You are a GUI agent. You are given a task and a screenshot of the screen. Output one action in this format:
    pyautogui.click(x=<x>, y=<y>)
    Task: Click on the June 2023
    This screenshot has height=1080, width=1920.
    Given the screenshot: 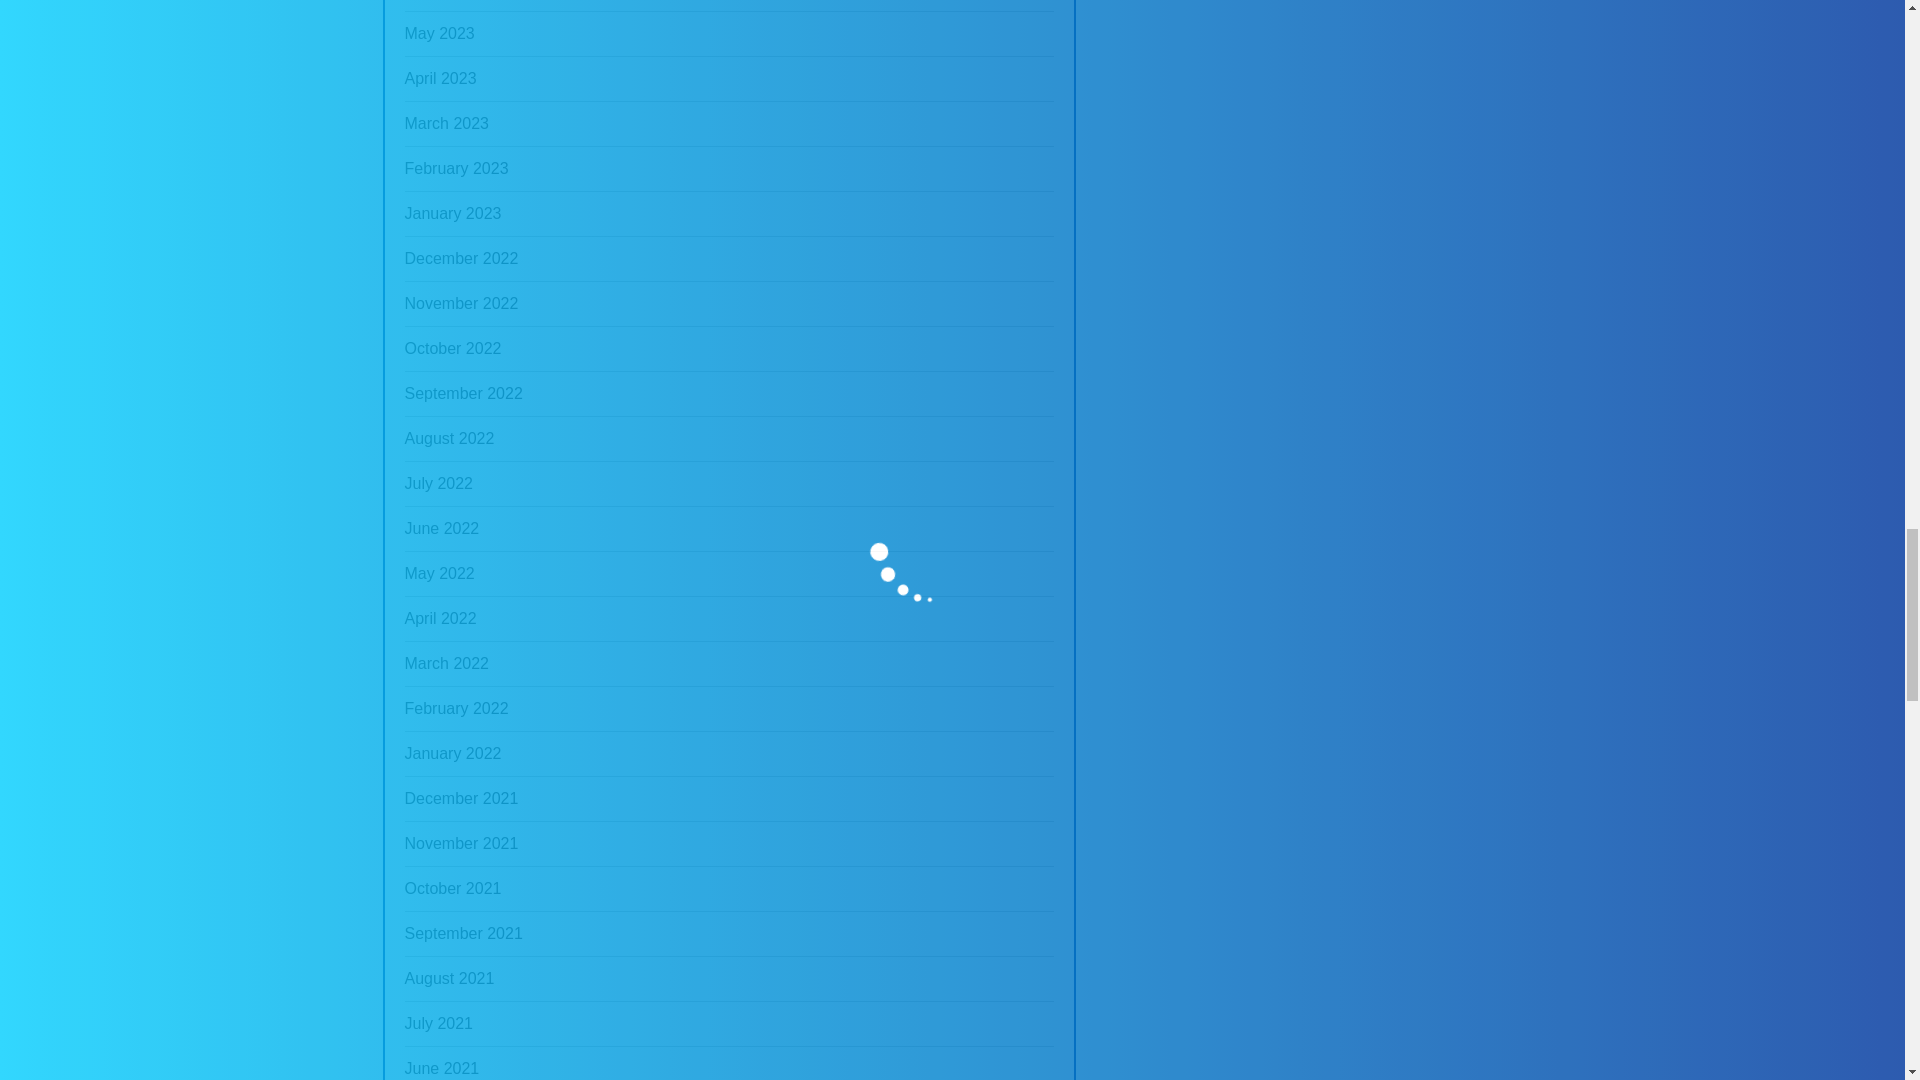 What is the action you would take?
    pyautogui.click(x=440, y=5)
    